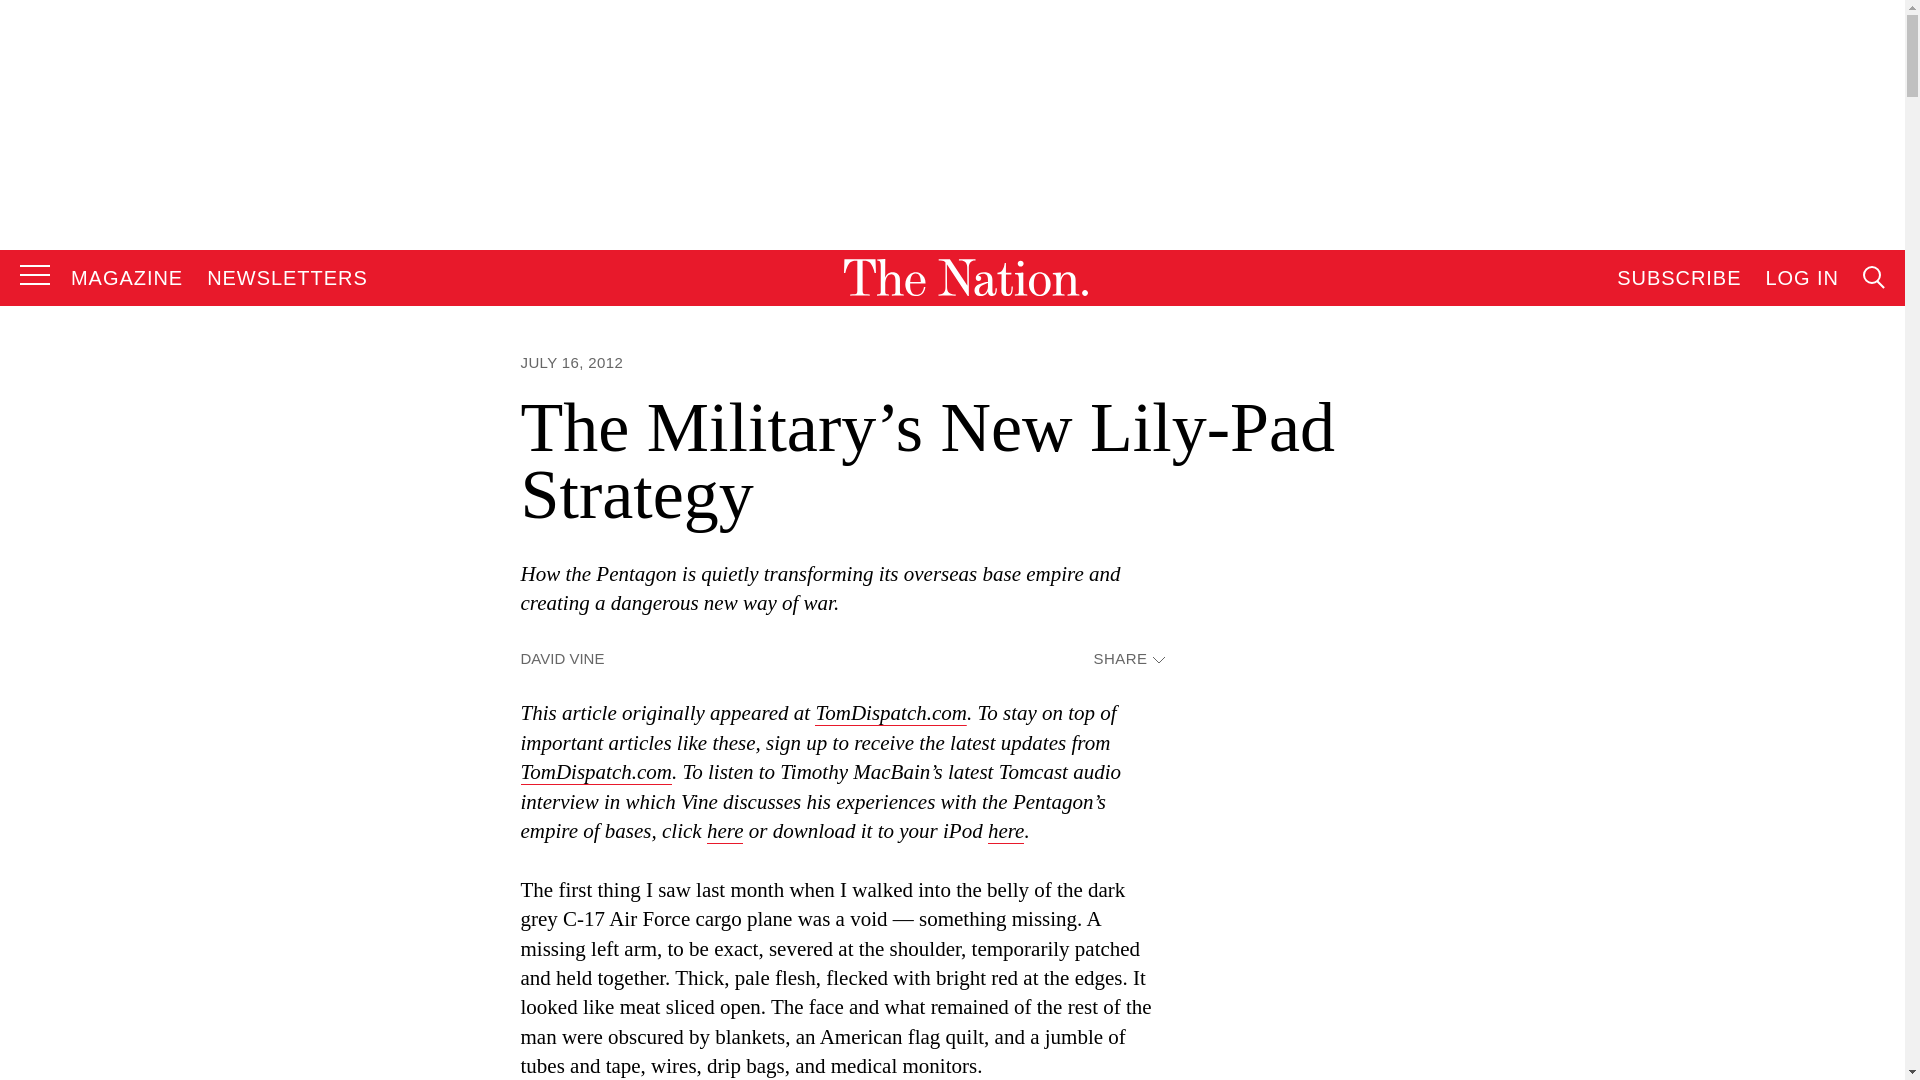  I want to click on SUBSCRIBE, so click(1678, 278).